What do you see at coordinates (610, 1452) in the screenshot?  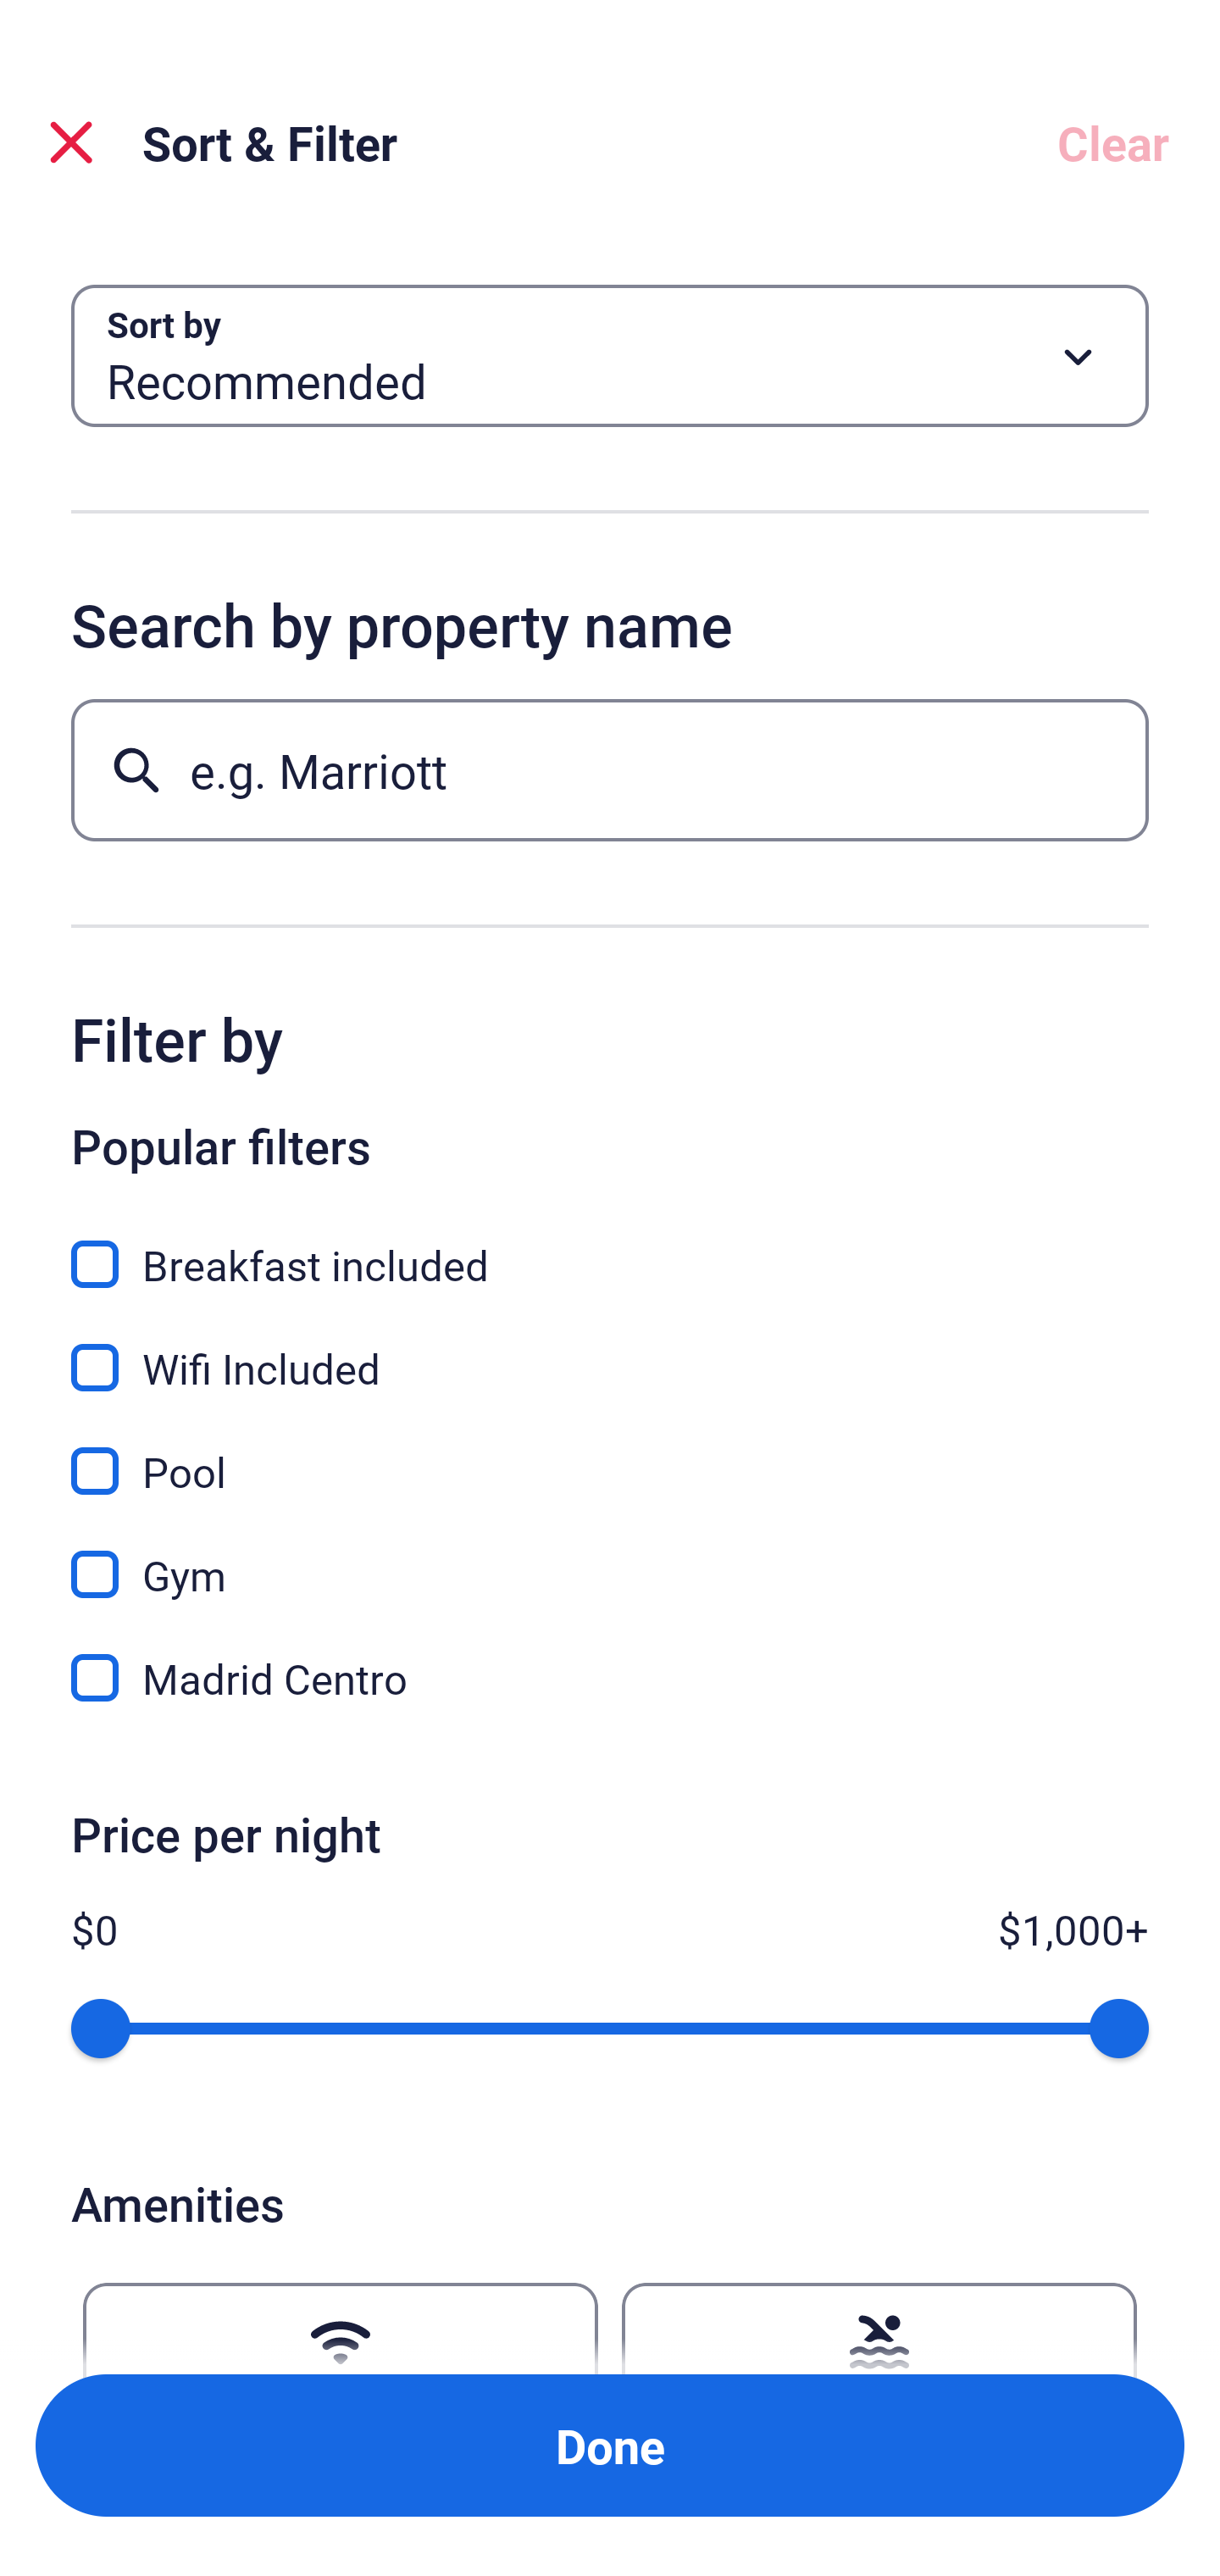 I see `Pool, Pool` at bounding box center [610, 1452].